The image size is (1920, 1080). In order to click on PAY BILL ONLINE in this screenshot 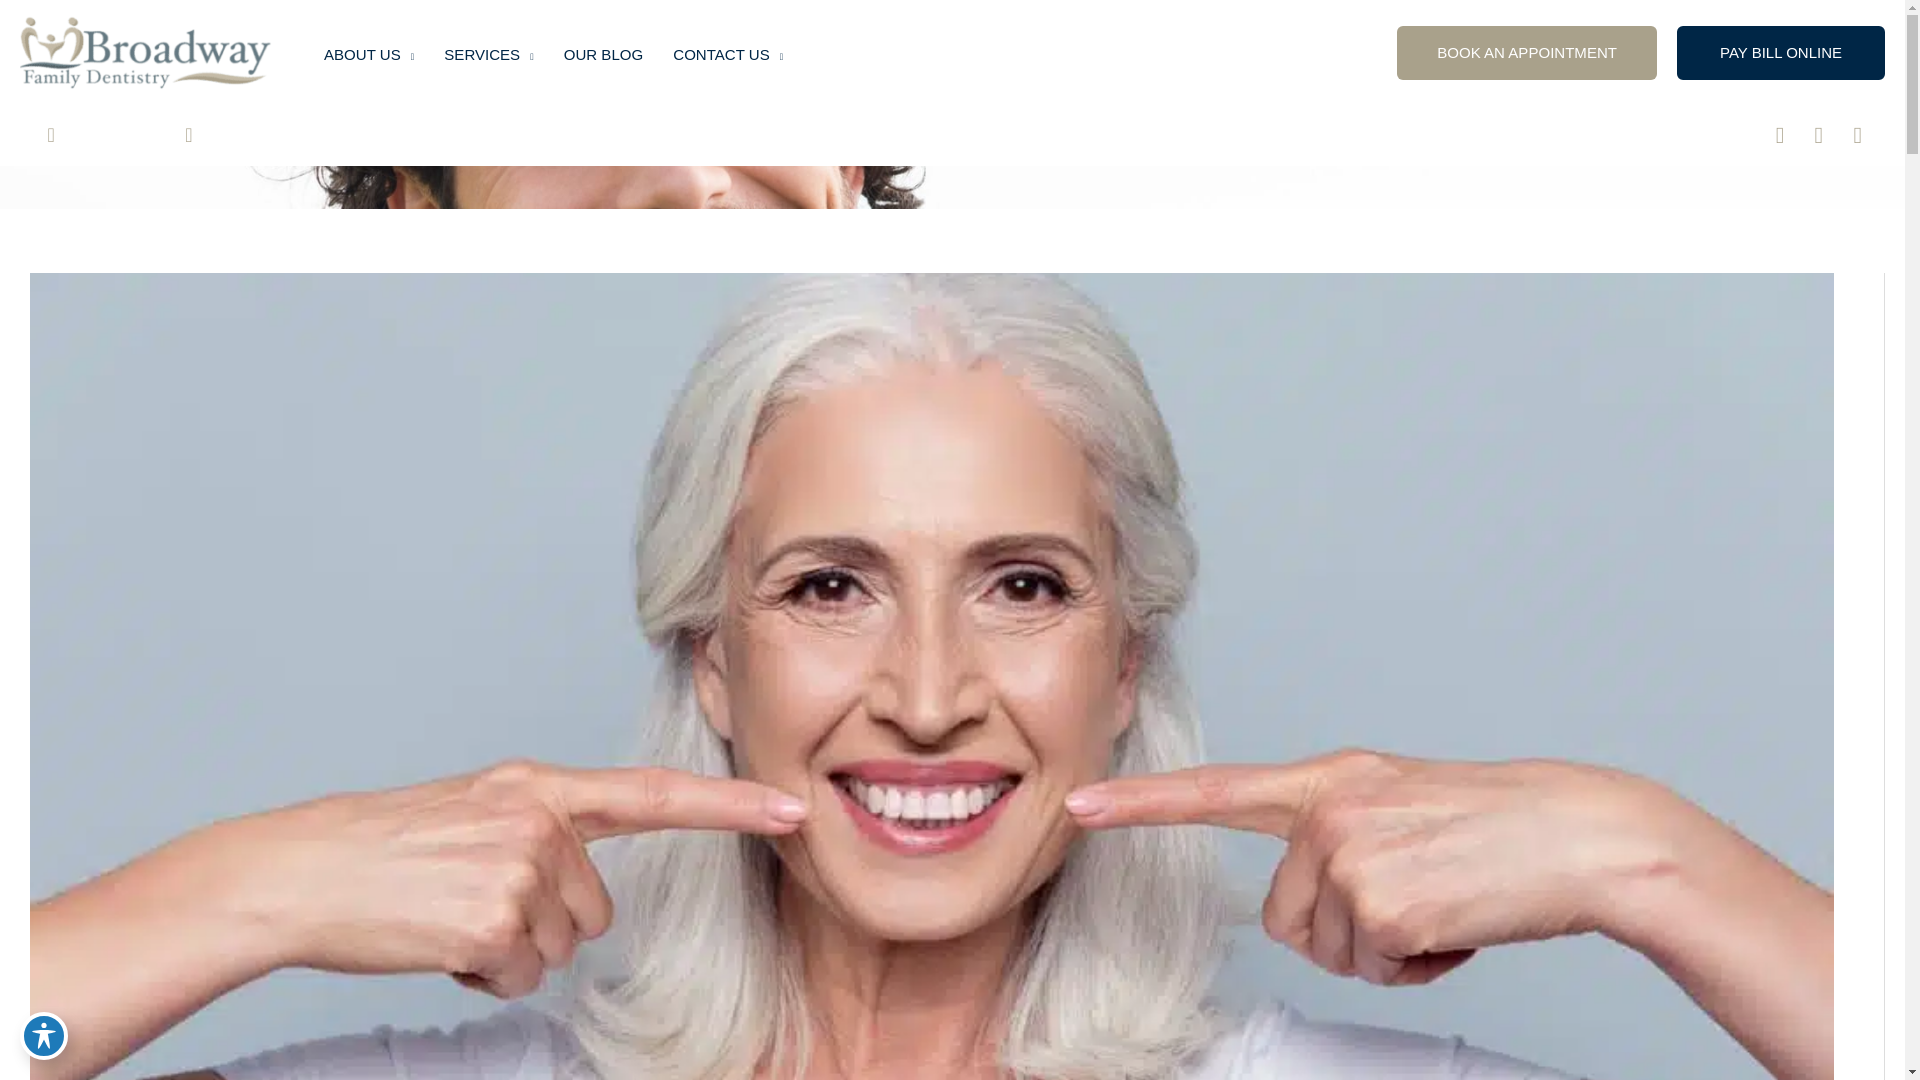, I will do `click(1780, 52)`.